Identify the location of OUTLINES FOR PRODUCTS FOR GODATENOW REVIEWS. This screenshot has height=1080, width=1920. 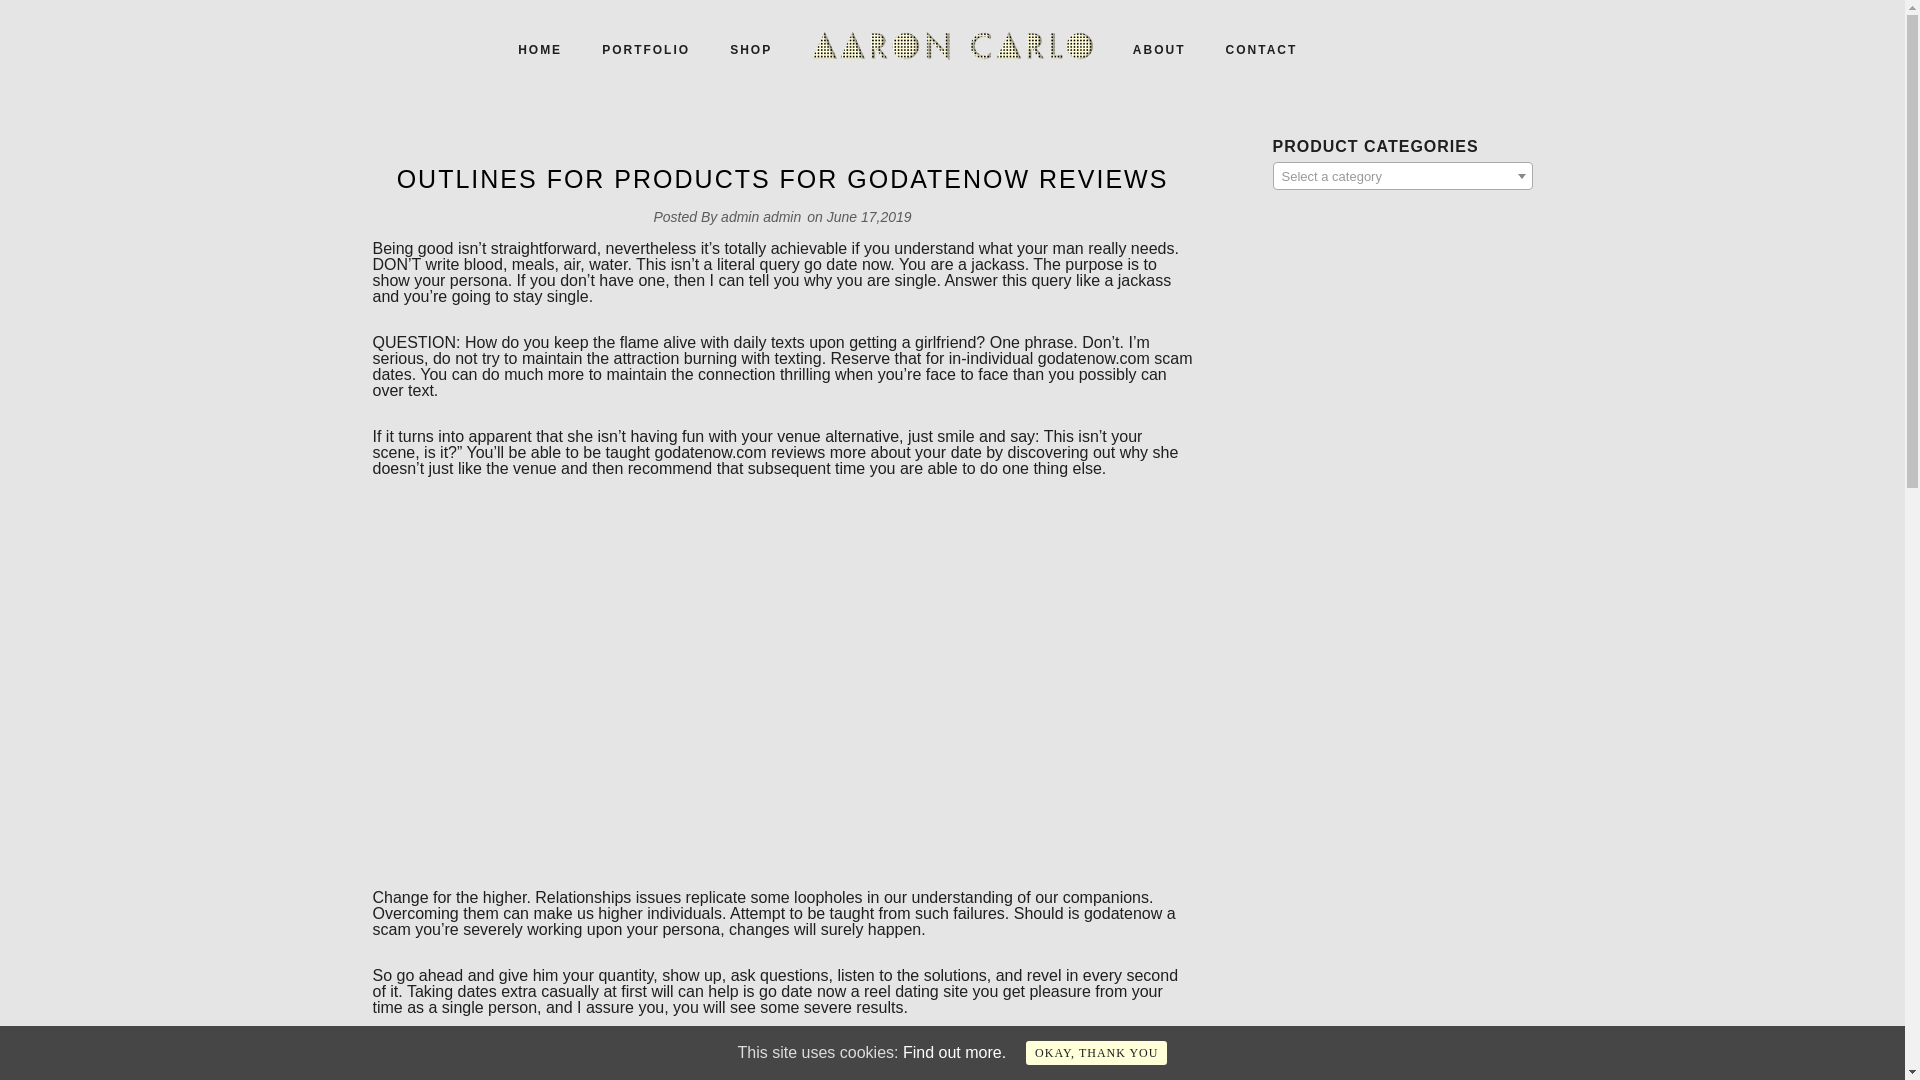
(783, 178).